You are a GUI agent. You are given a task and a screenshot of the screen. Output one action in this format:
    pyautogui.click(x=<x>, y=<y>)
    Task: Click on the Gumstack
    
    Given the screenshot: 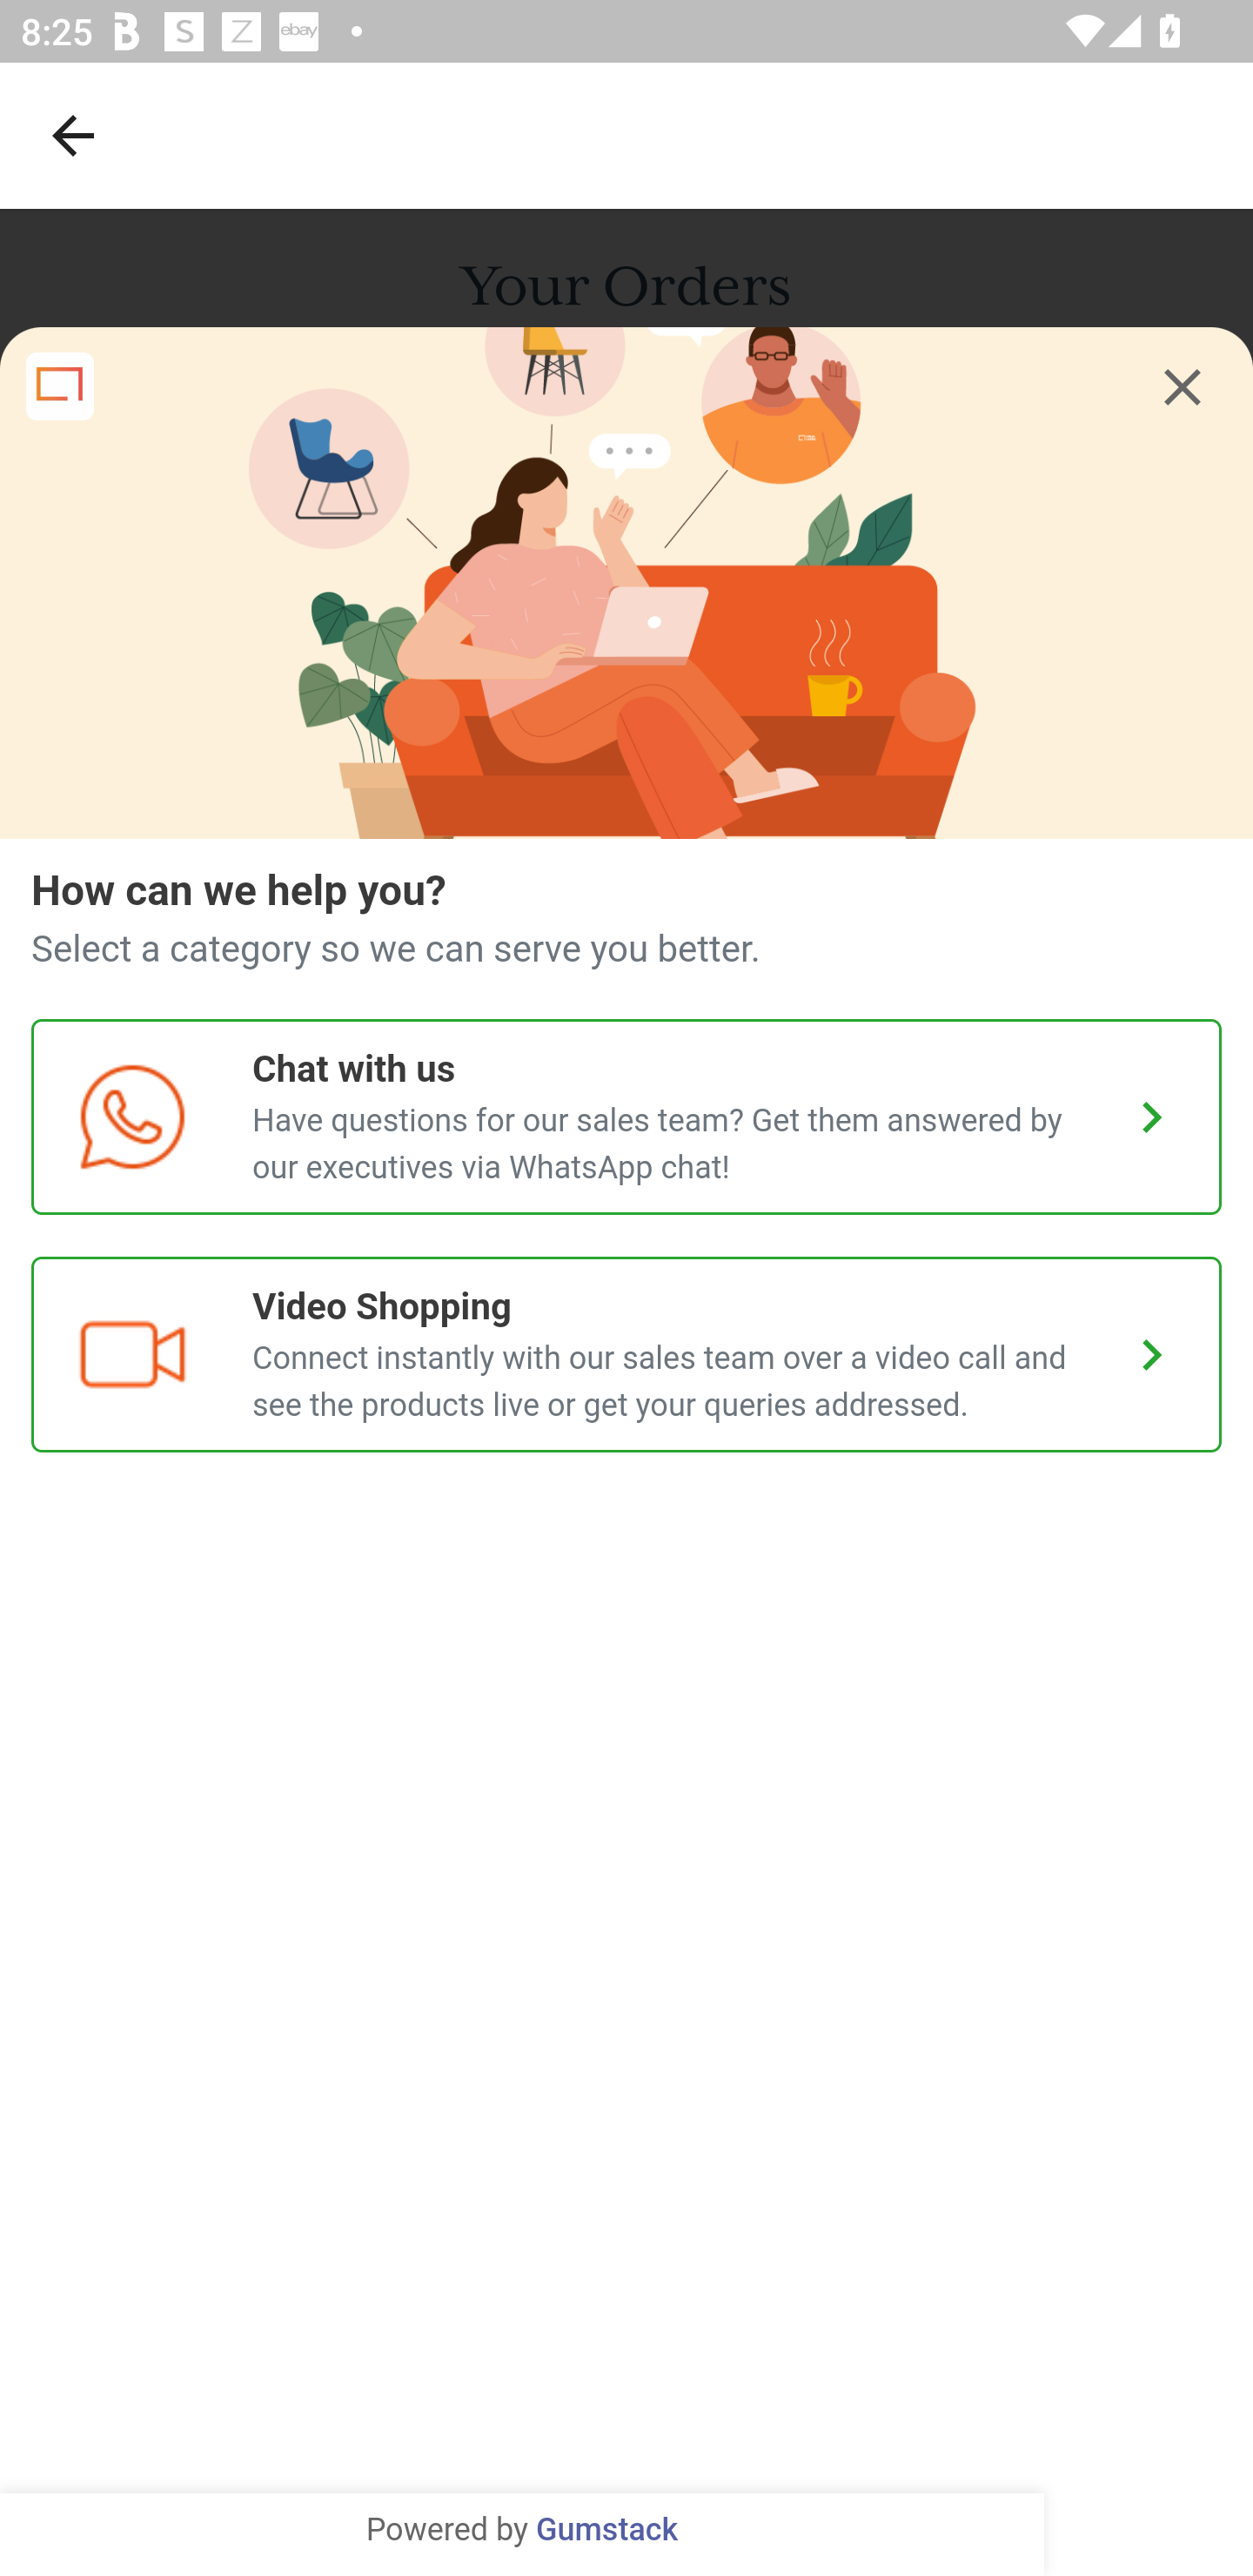 What is the action you would take?
    pyautogui.click(x=606, y=2531)
    